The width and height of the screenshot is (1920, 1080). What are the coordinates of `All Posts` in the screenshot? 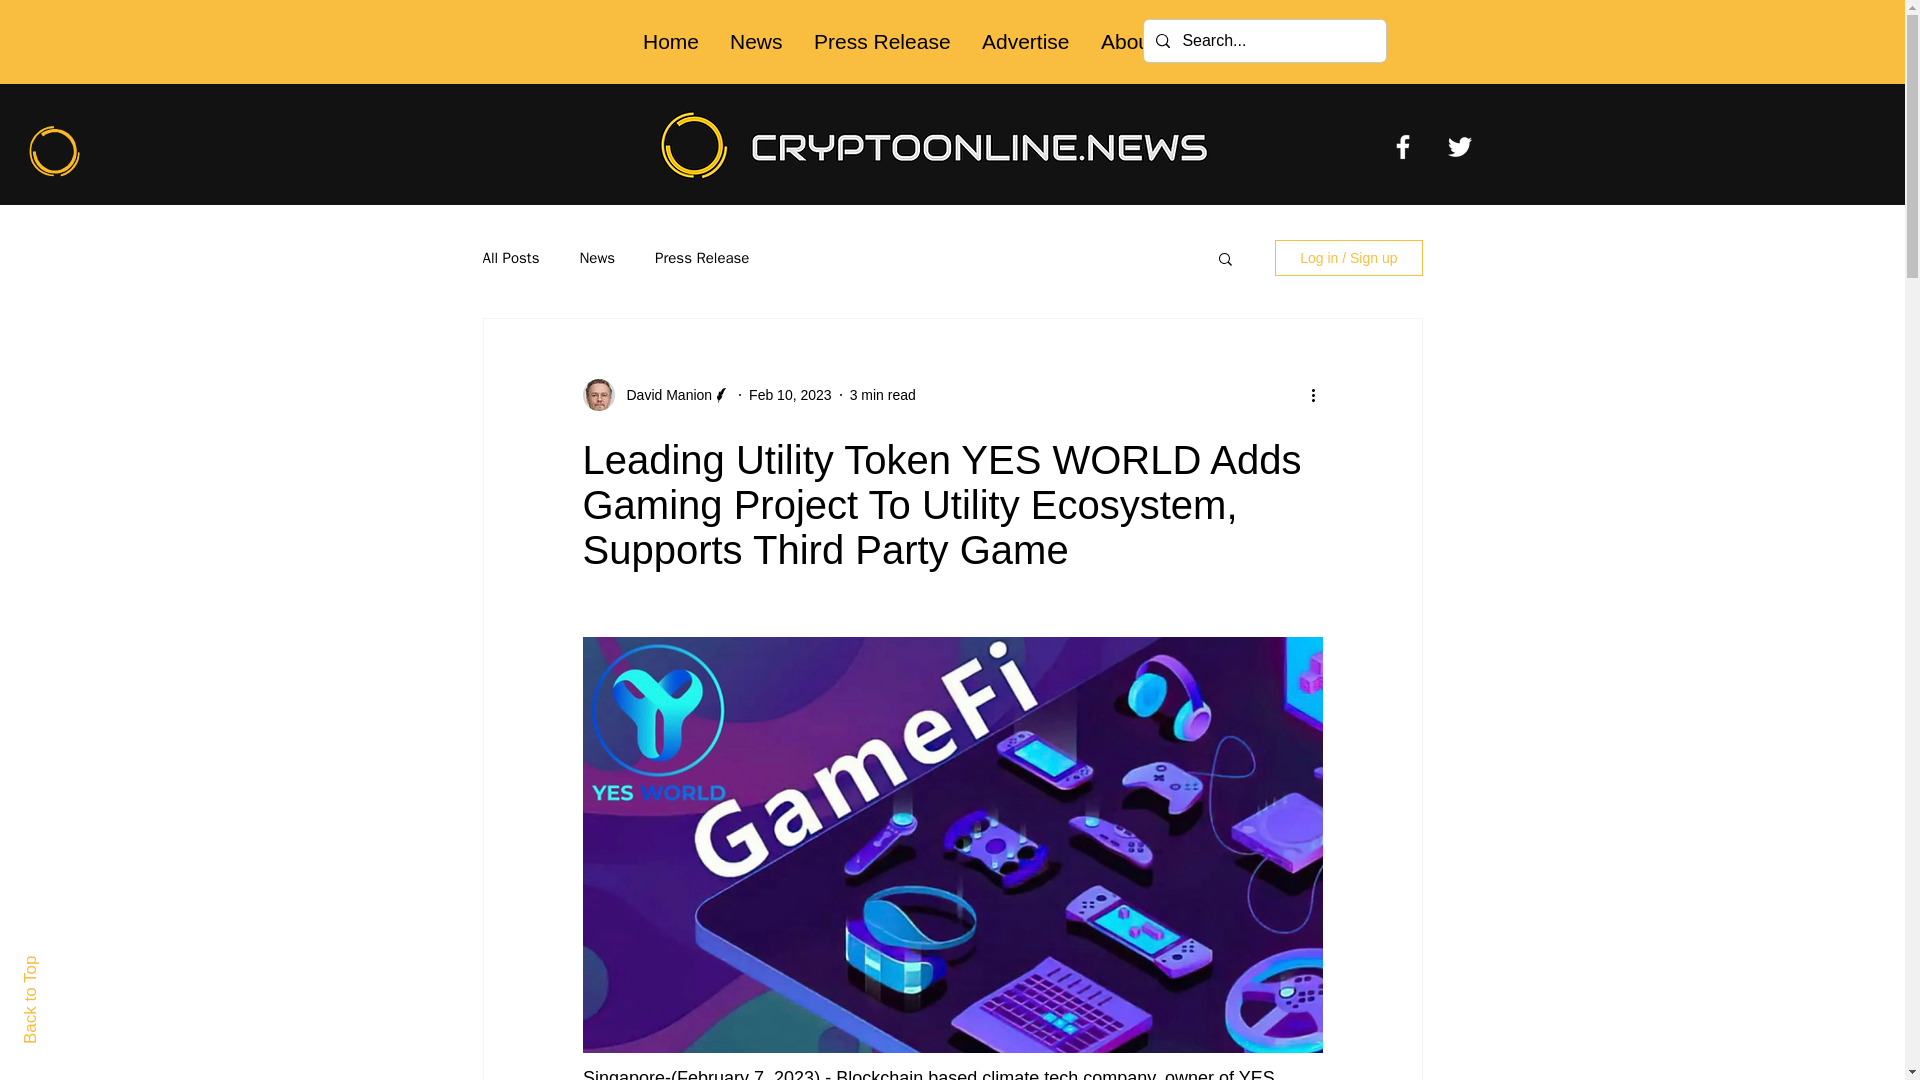 It's located at (510, 257).